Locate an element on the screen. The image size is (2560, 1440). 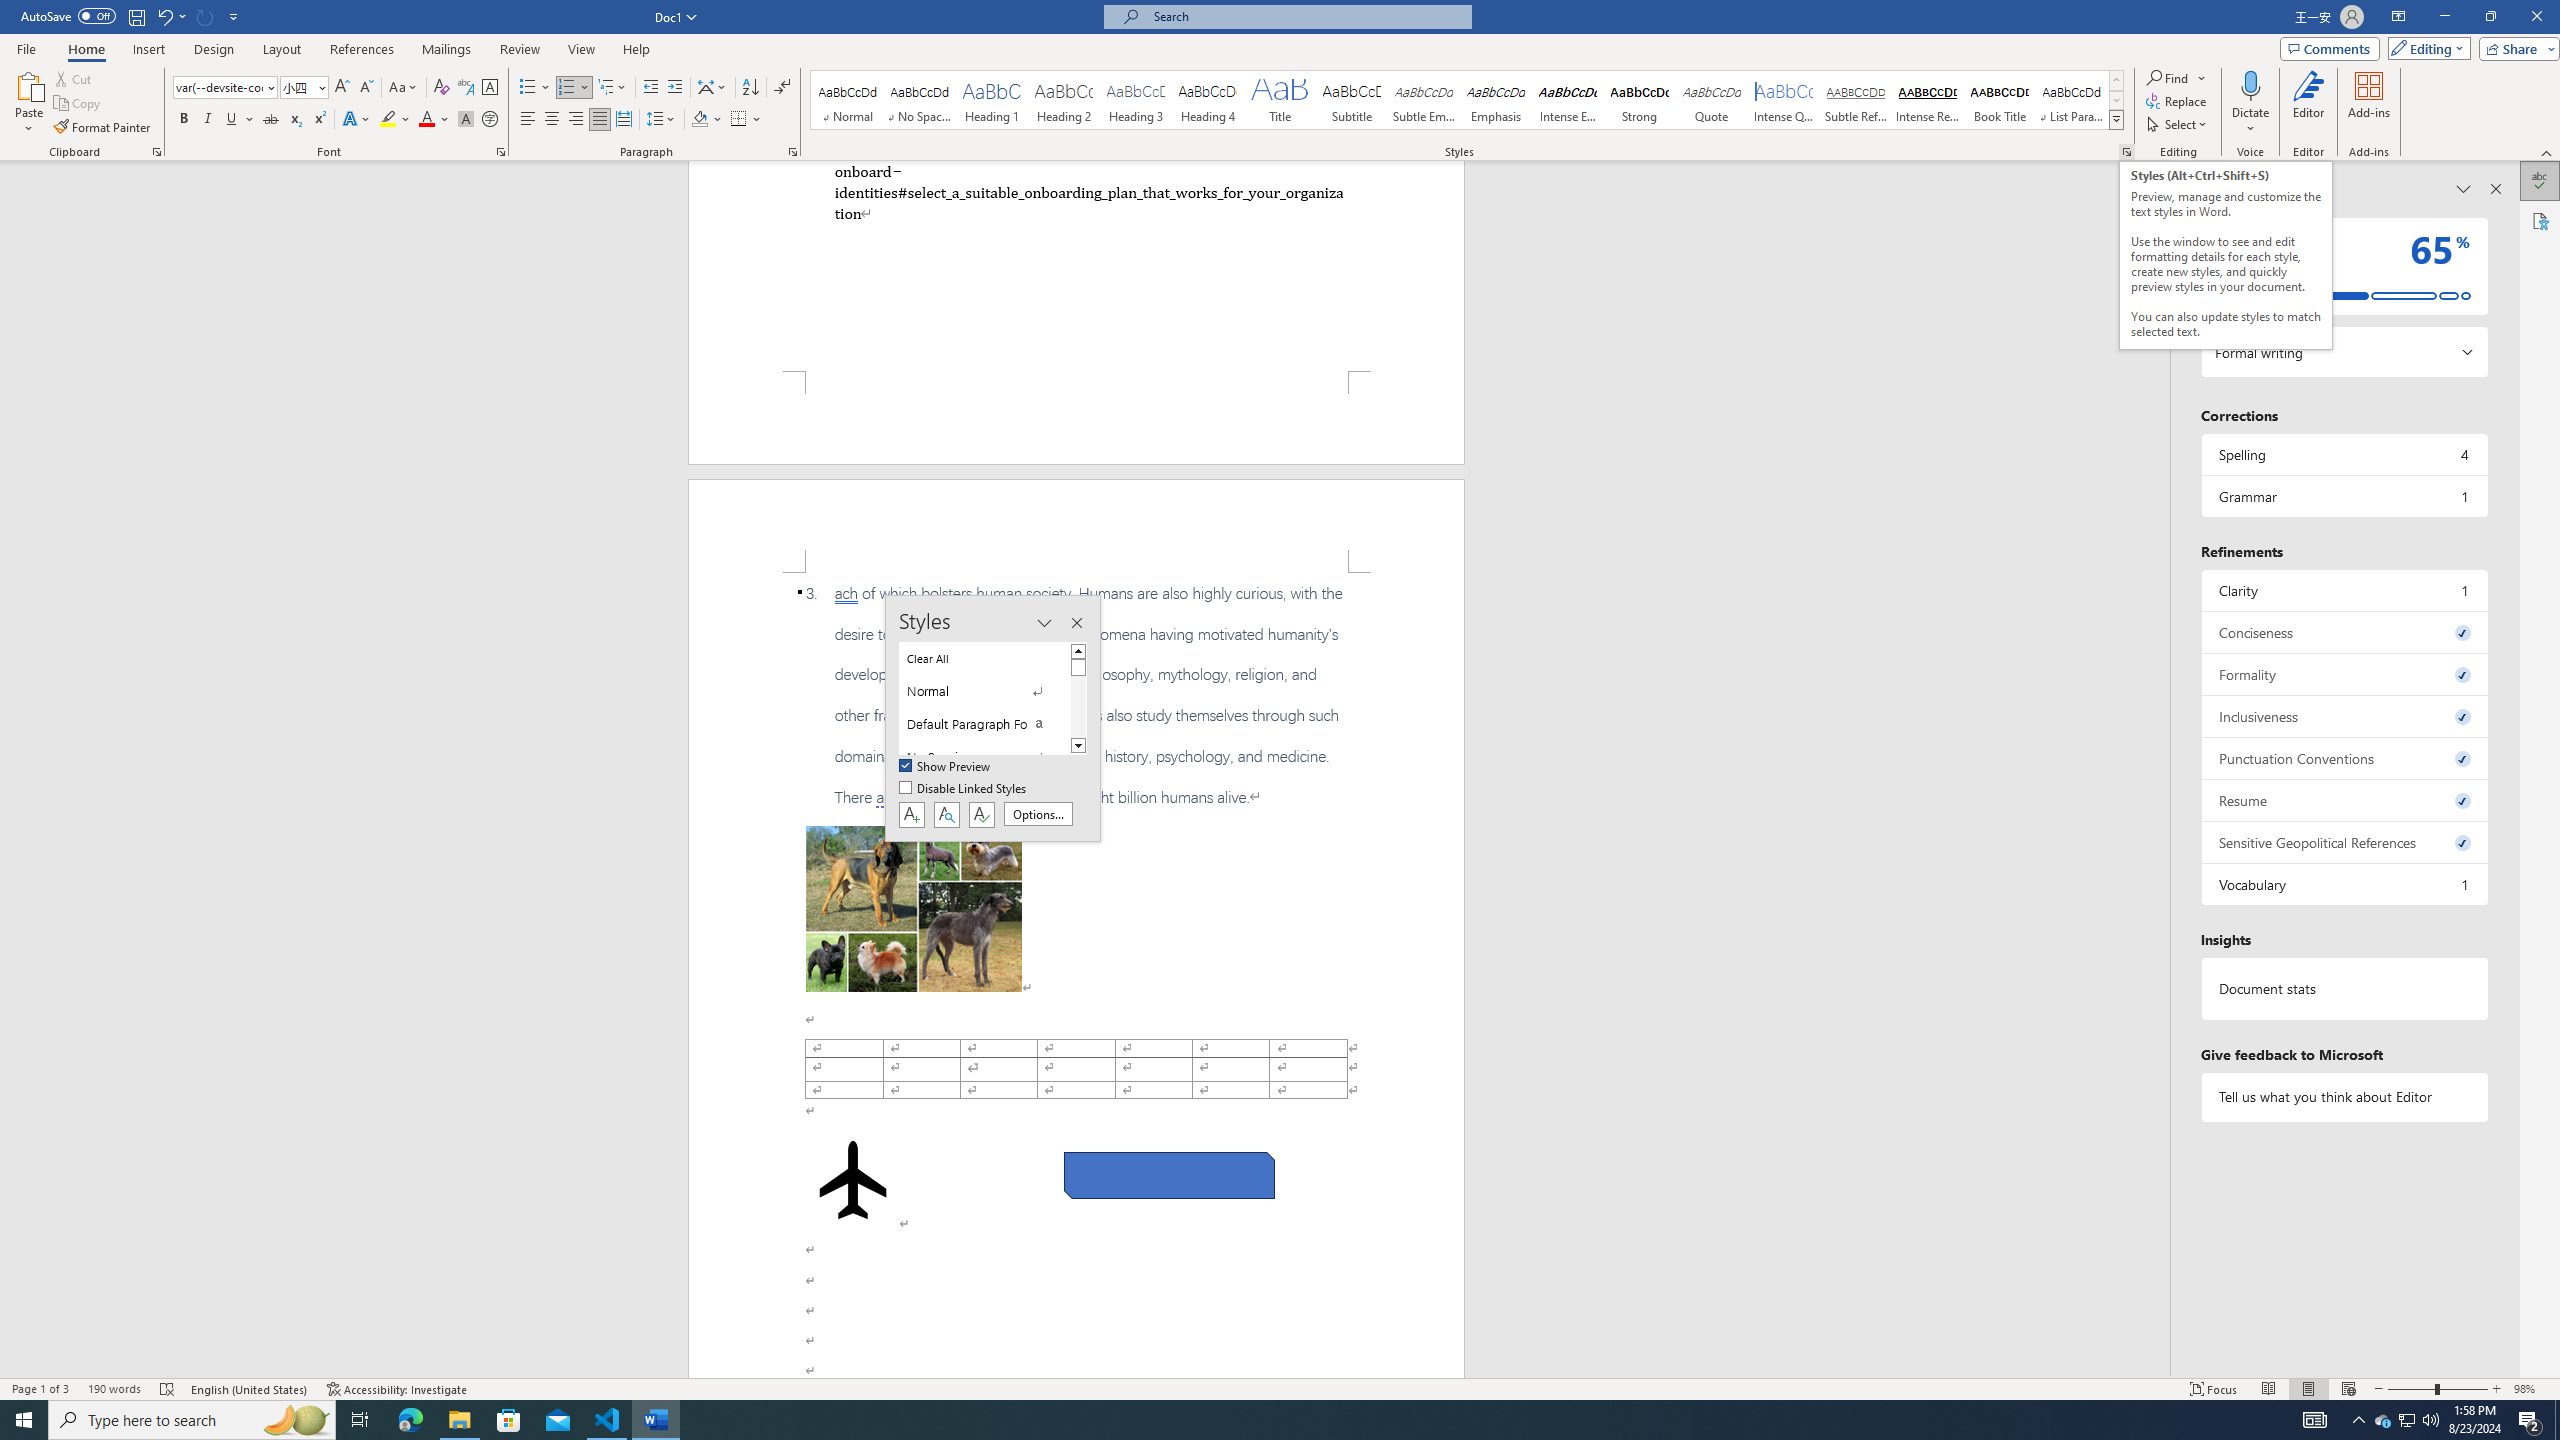
Font... is located at coordinates (502, 152).